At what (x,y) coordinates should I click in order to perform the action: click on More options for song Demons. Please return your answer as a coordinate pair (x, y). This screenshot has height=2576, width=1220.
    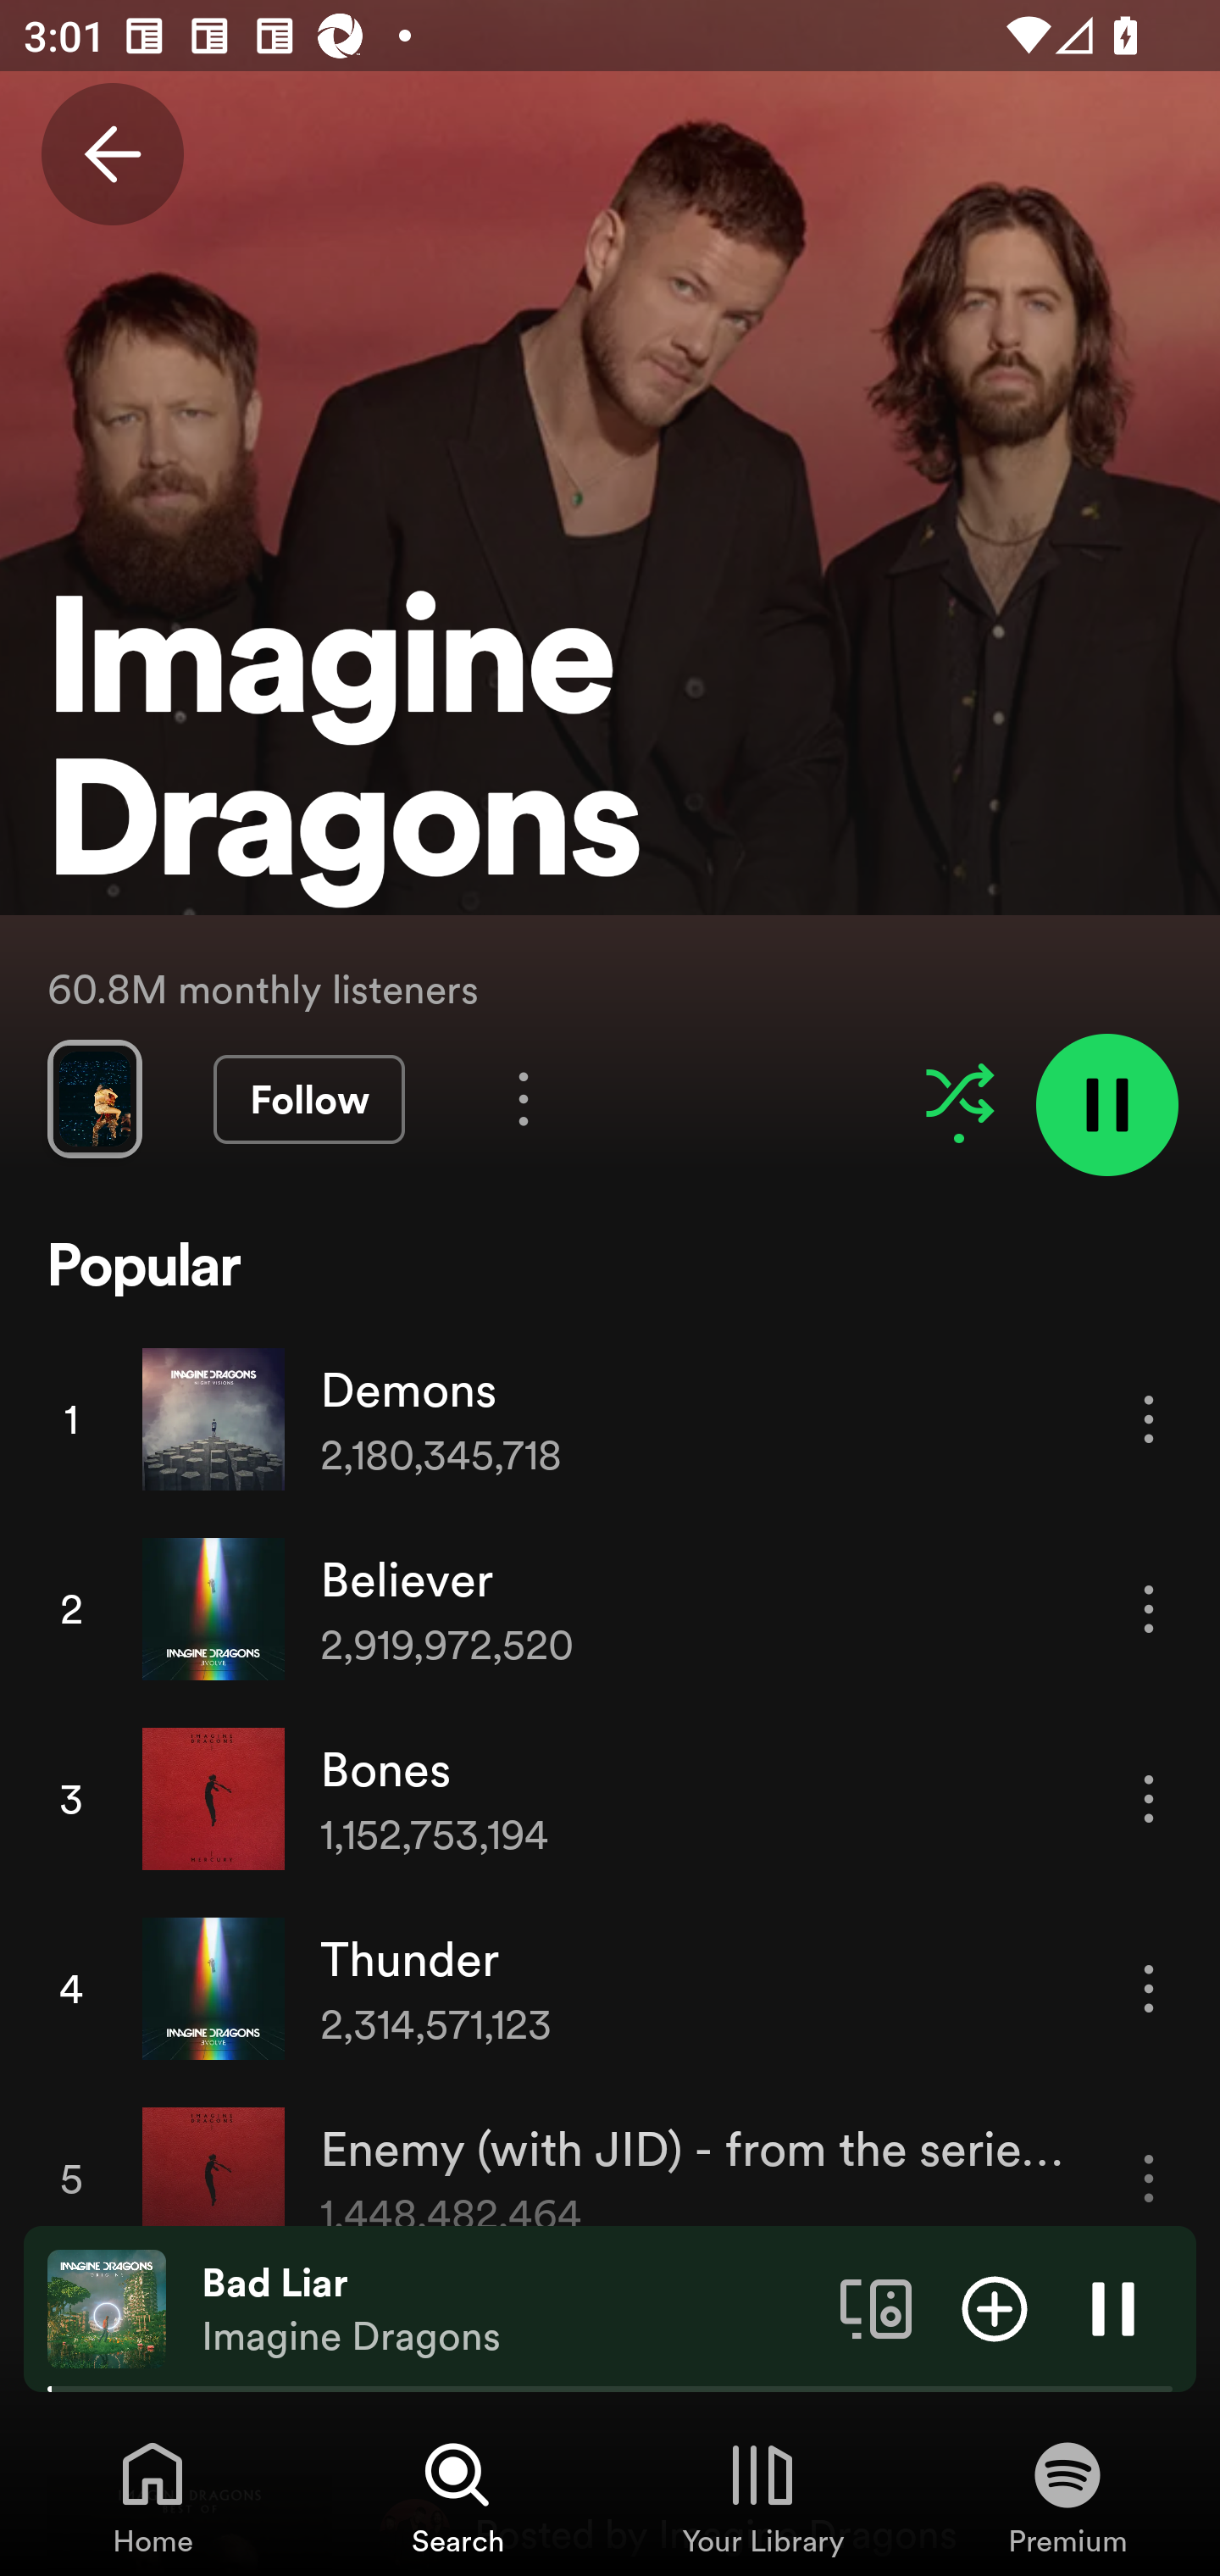
    Looking at the image, I should click on (1149, 1418).